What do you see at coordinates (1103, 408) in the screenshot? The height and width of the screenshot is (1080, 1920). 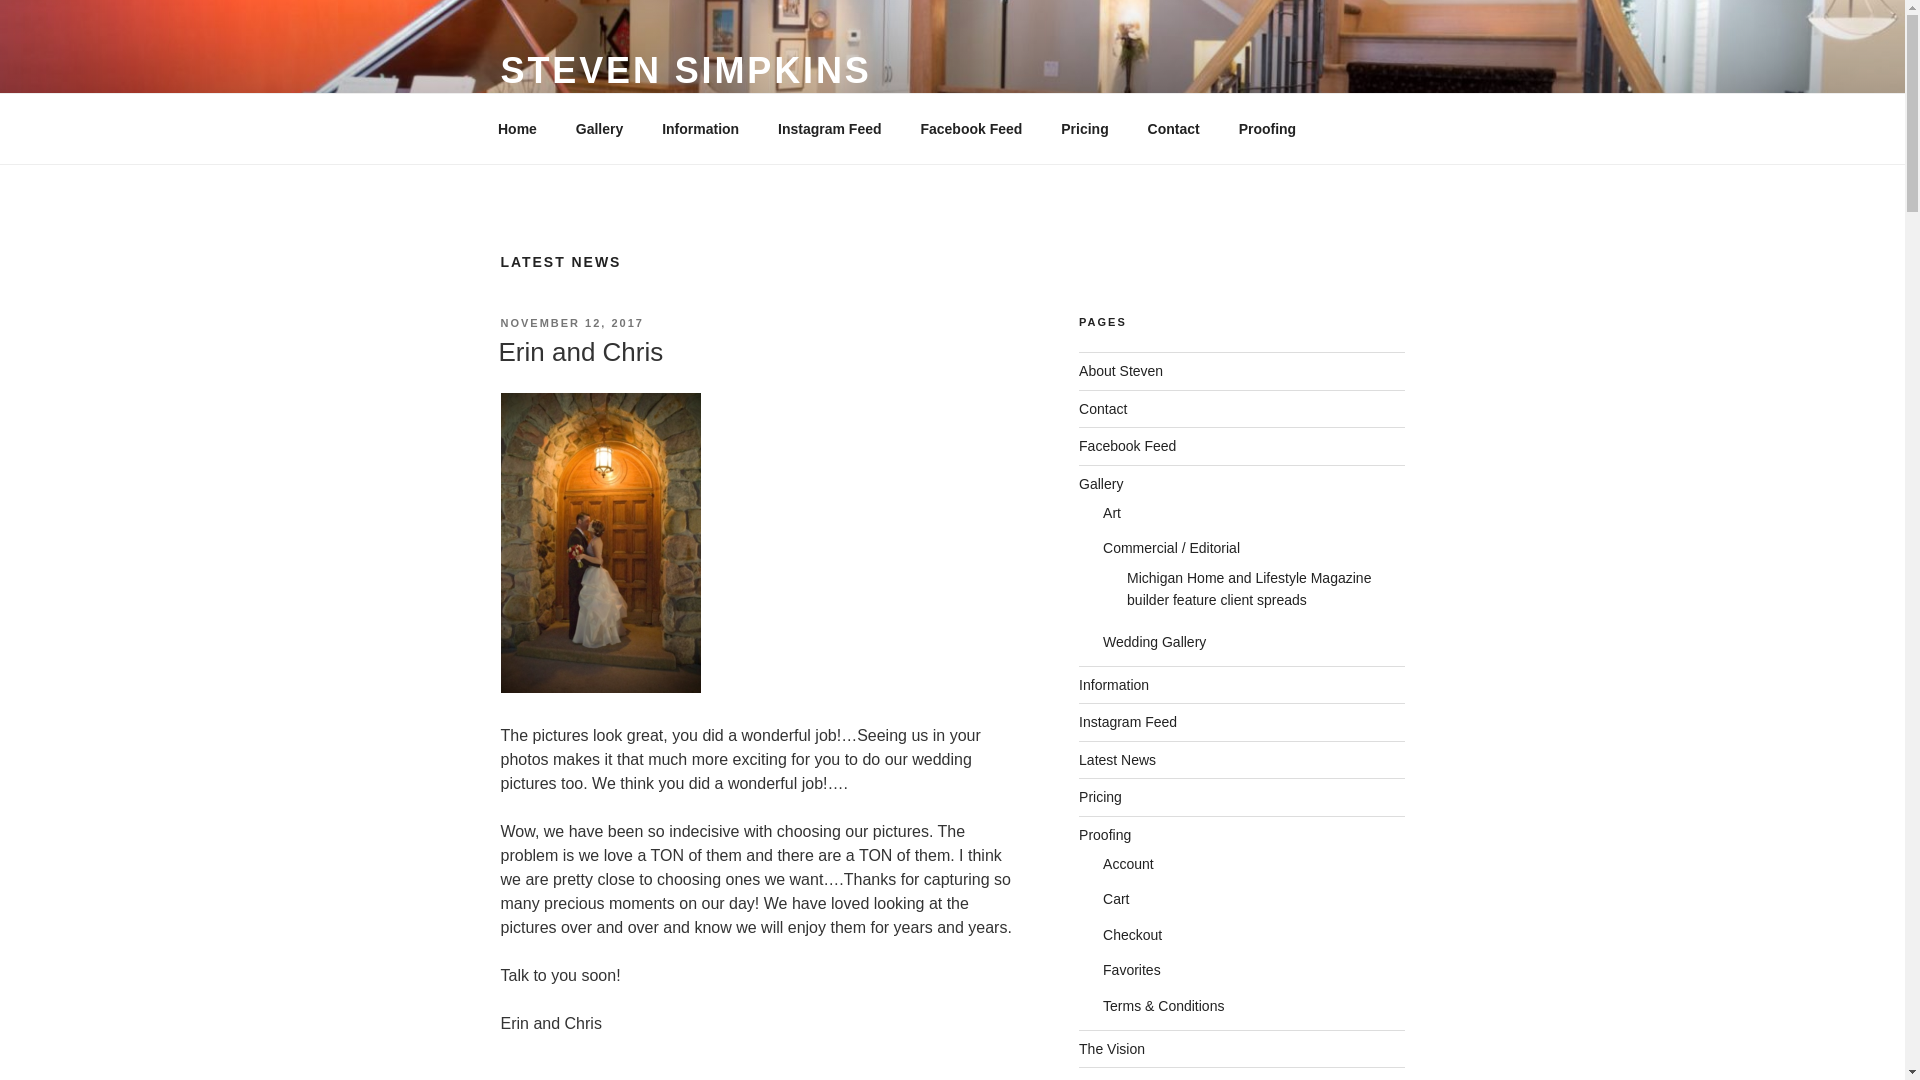 I see `Contact` at bounding box center [1103, 408].